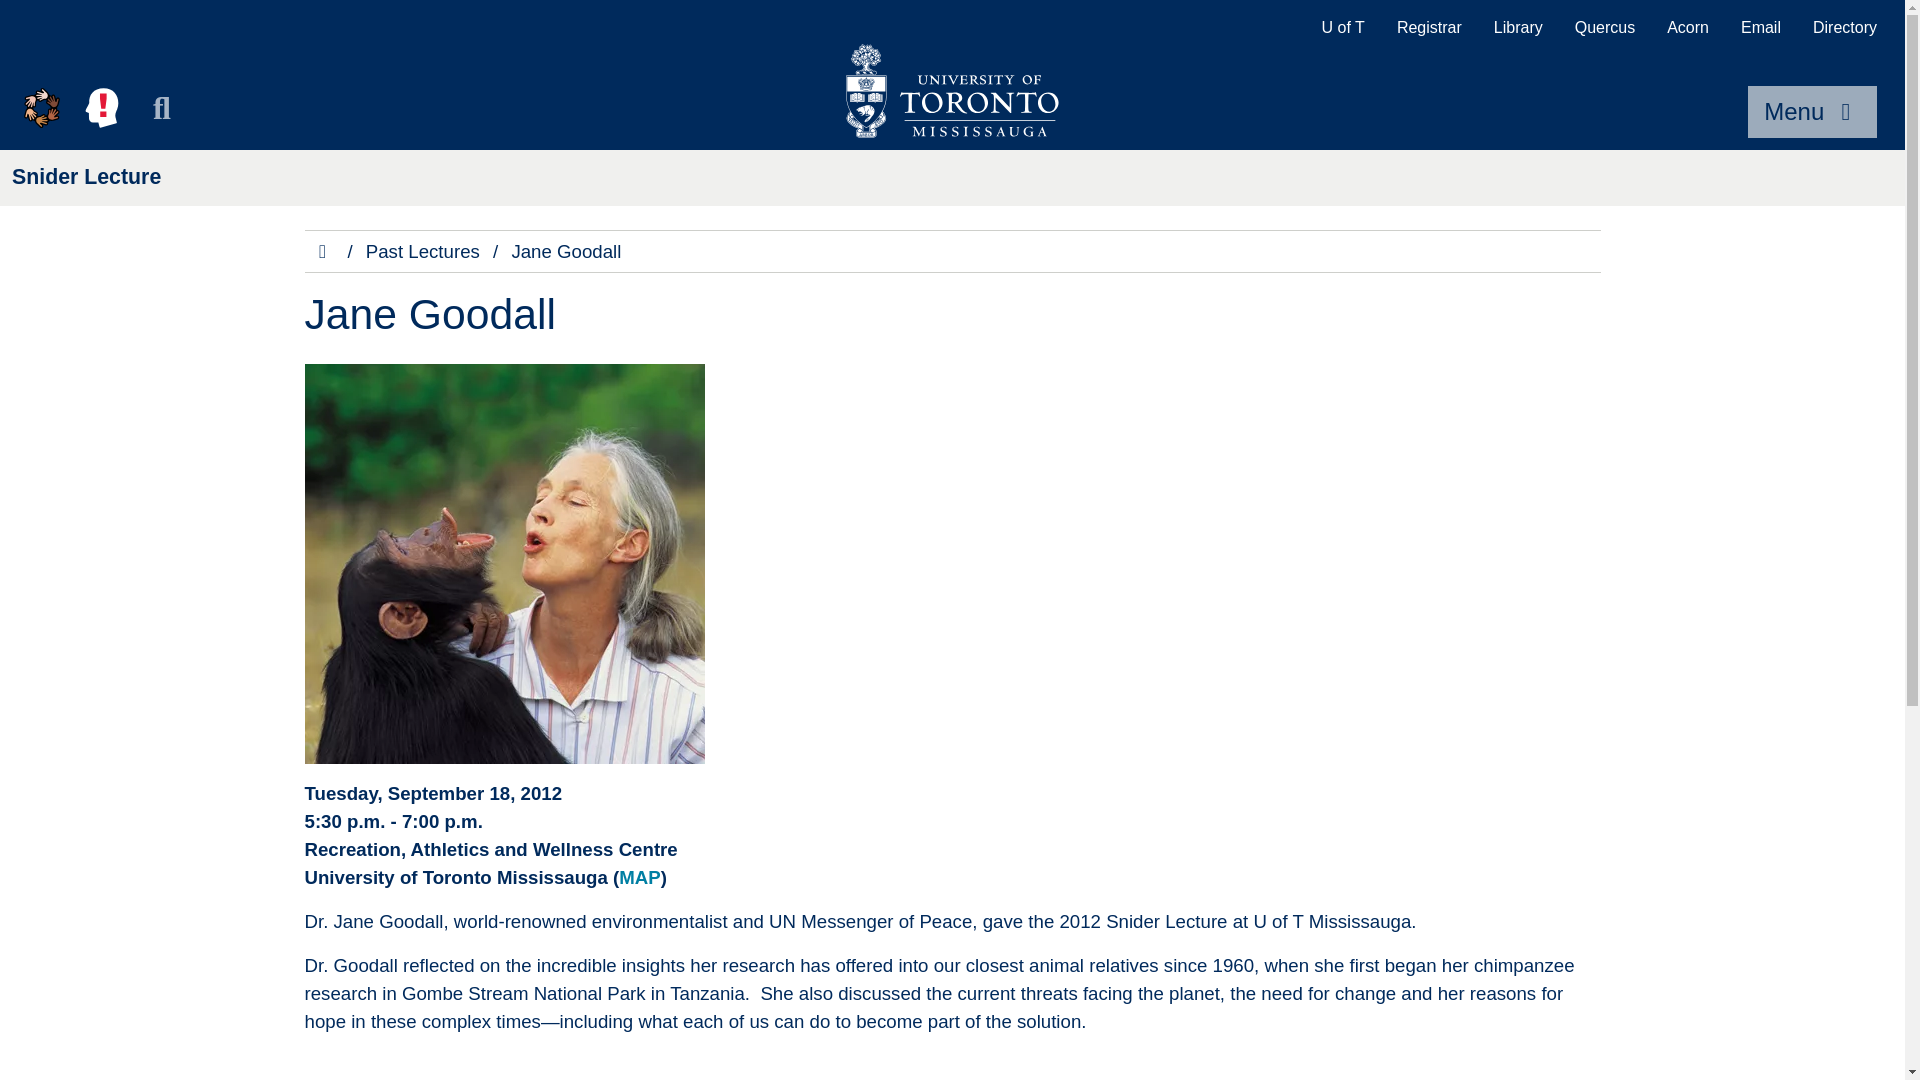 The height and width of the screenshot is (1080, 1920). What do you see at coordinates (1518, 28) in the screenshot?
I see `Library` at bounding box center [1518, 28].